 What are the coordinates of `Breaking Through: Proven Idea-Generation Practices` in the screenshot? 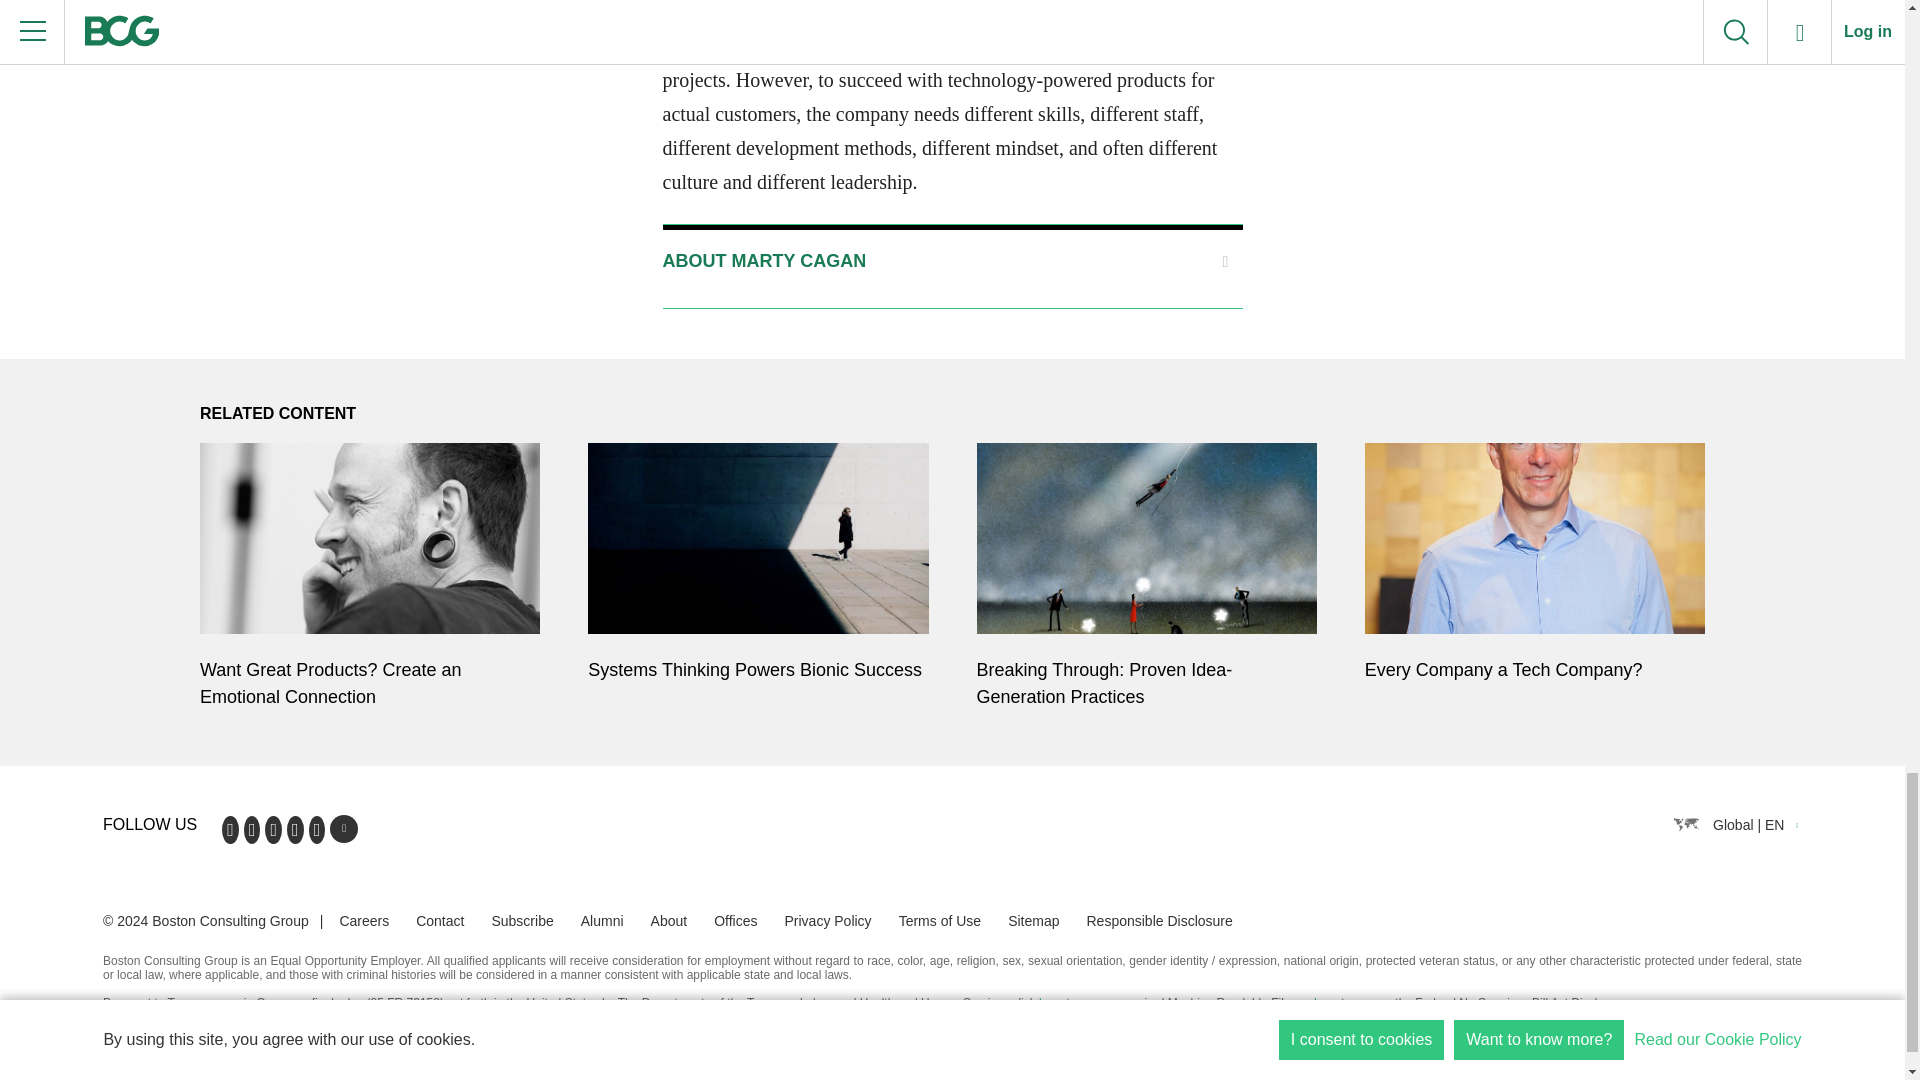 It's located at (1145, 688).